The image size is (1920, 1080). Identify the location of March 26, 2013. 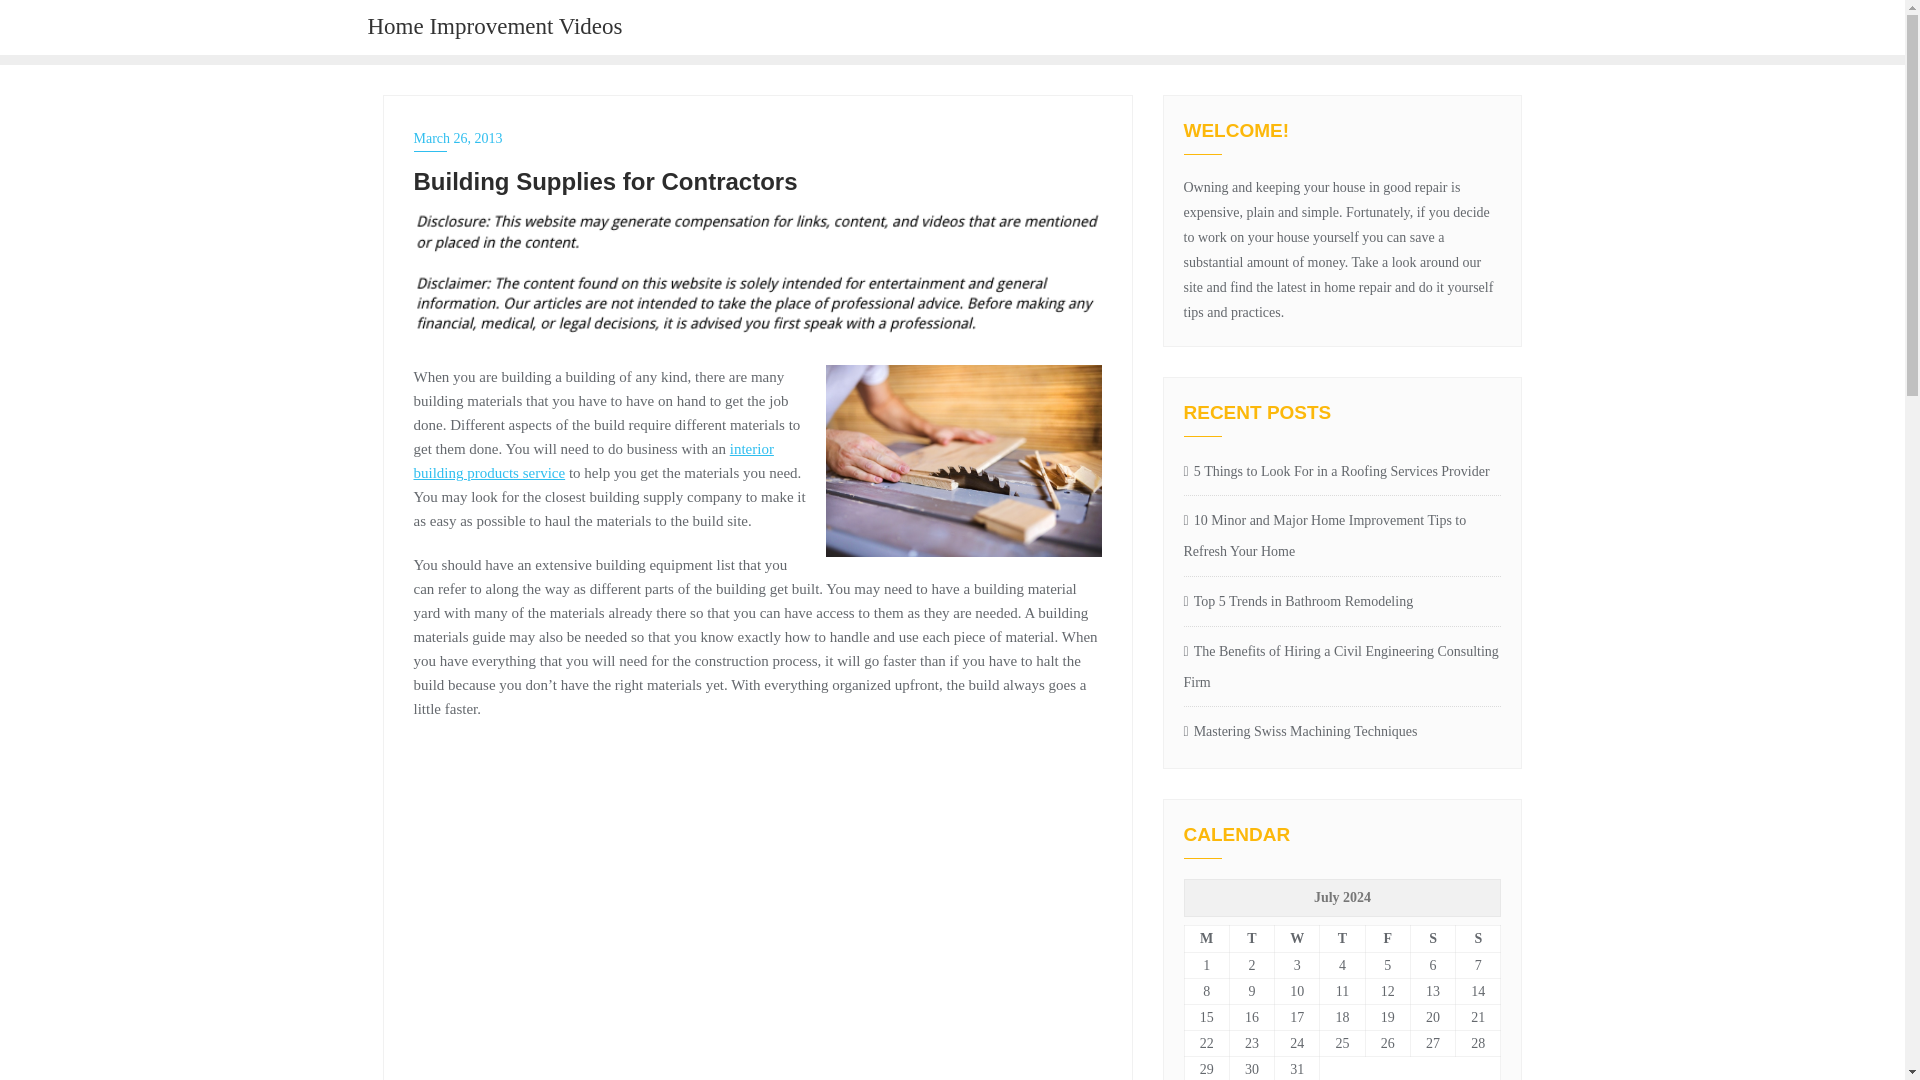
(758, 138).